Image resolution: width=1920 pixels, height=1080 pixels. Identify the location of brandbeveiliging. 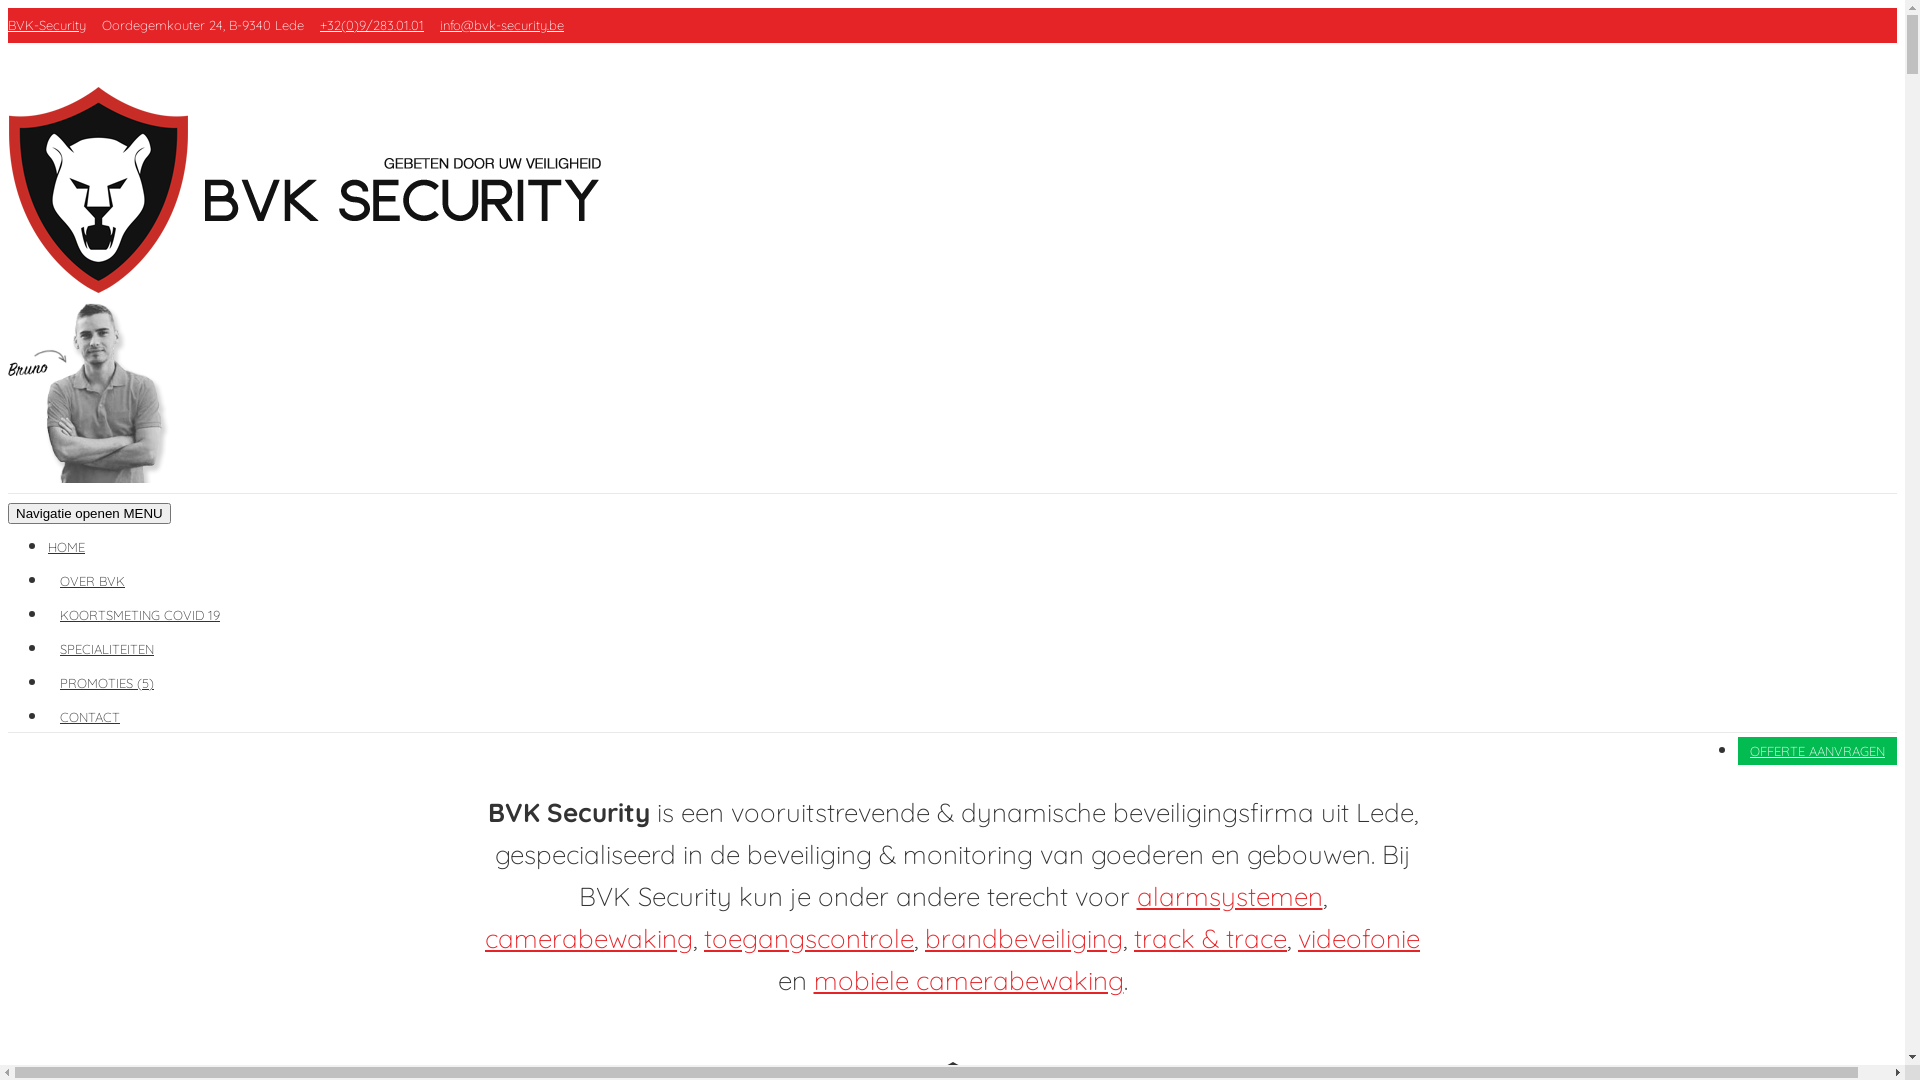
(1024, 938).